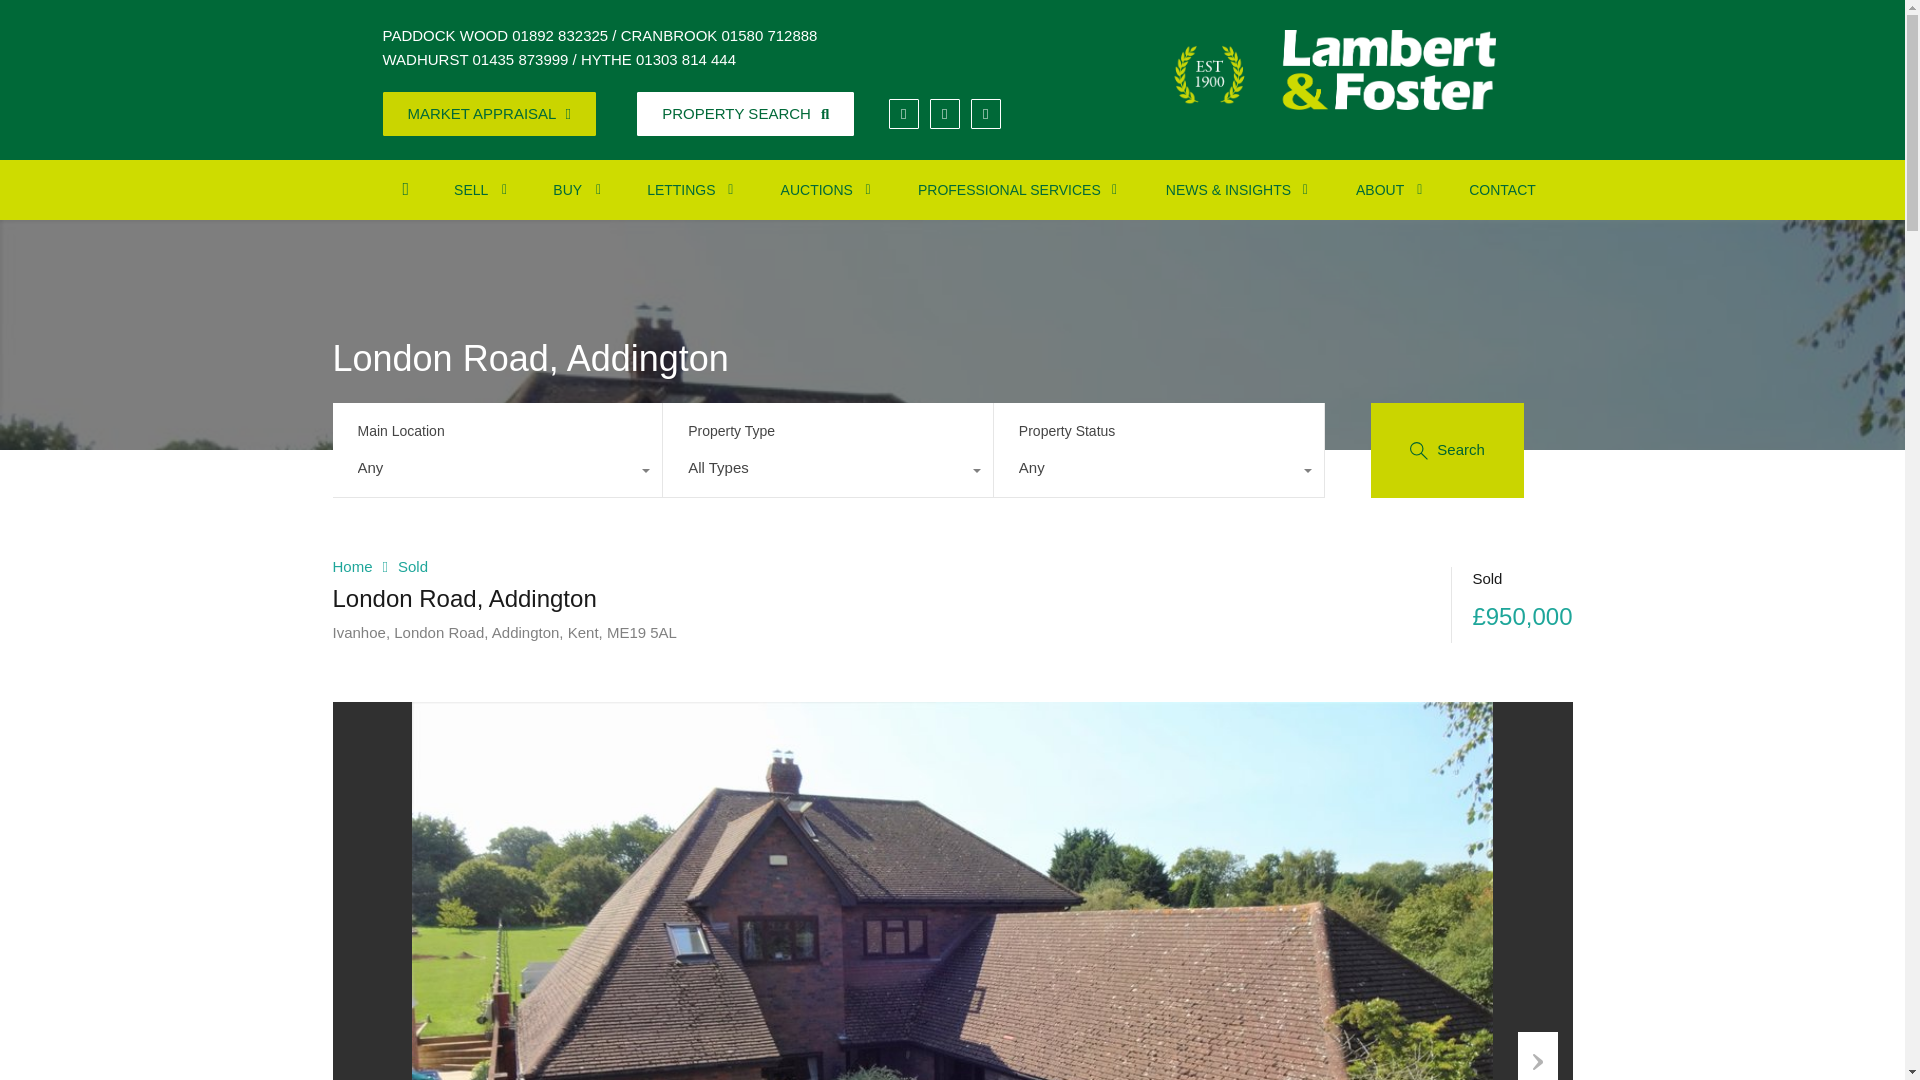 The height and width of the screenshot is (1080, 1920). Describe the element at coordinates (1159, 472) in the screenshot. I see `Any` at that location.